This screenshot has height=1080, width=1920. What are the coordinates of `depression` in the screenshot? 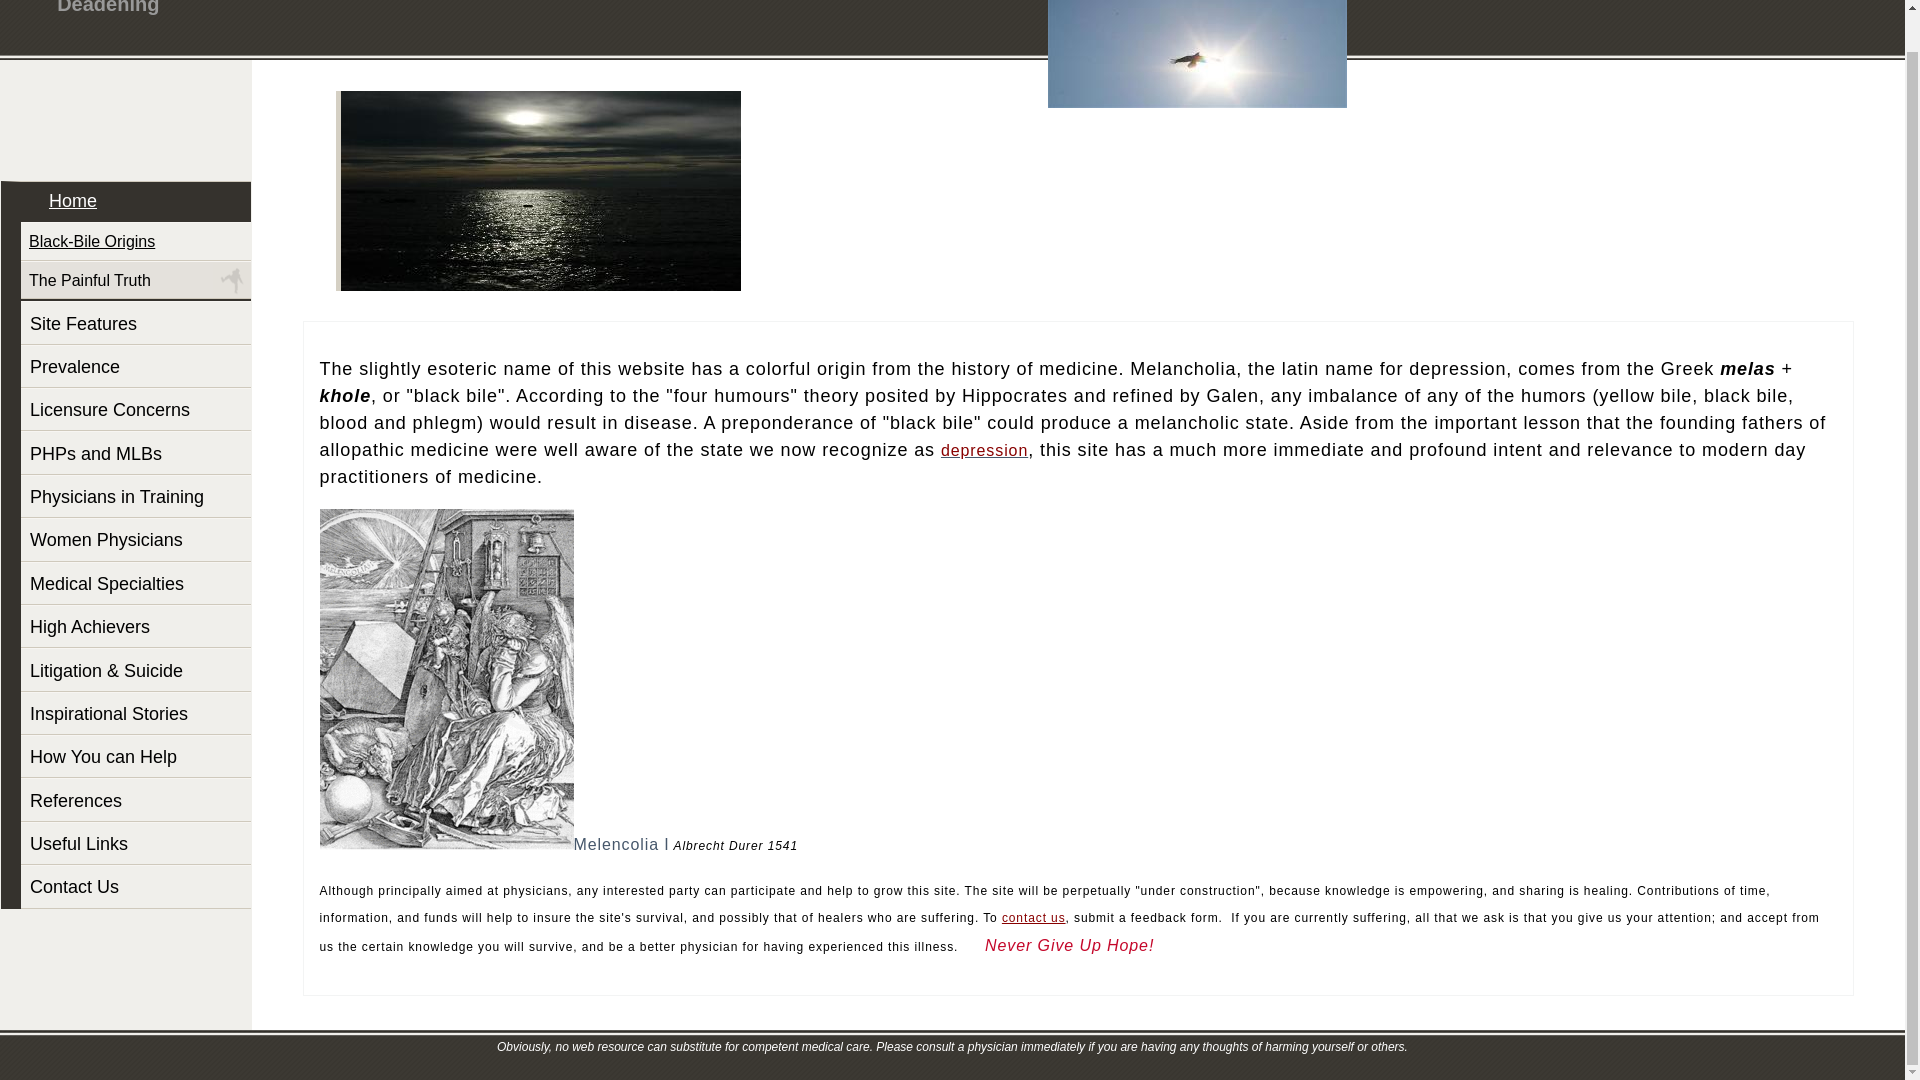 It's located at (984, 450).